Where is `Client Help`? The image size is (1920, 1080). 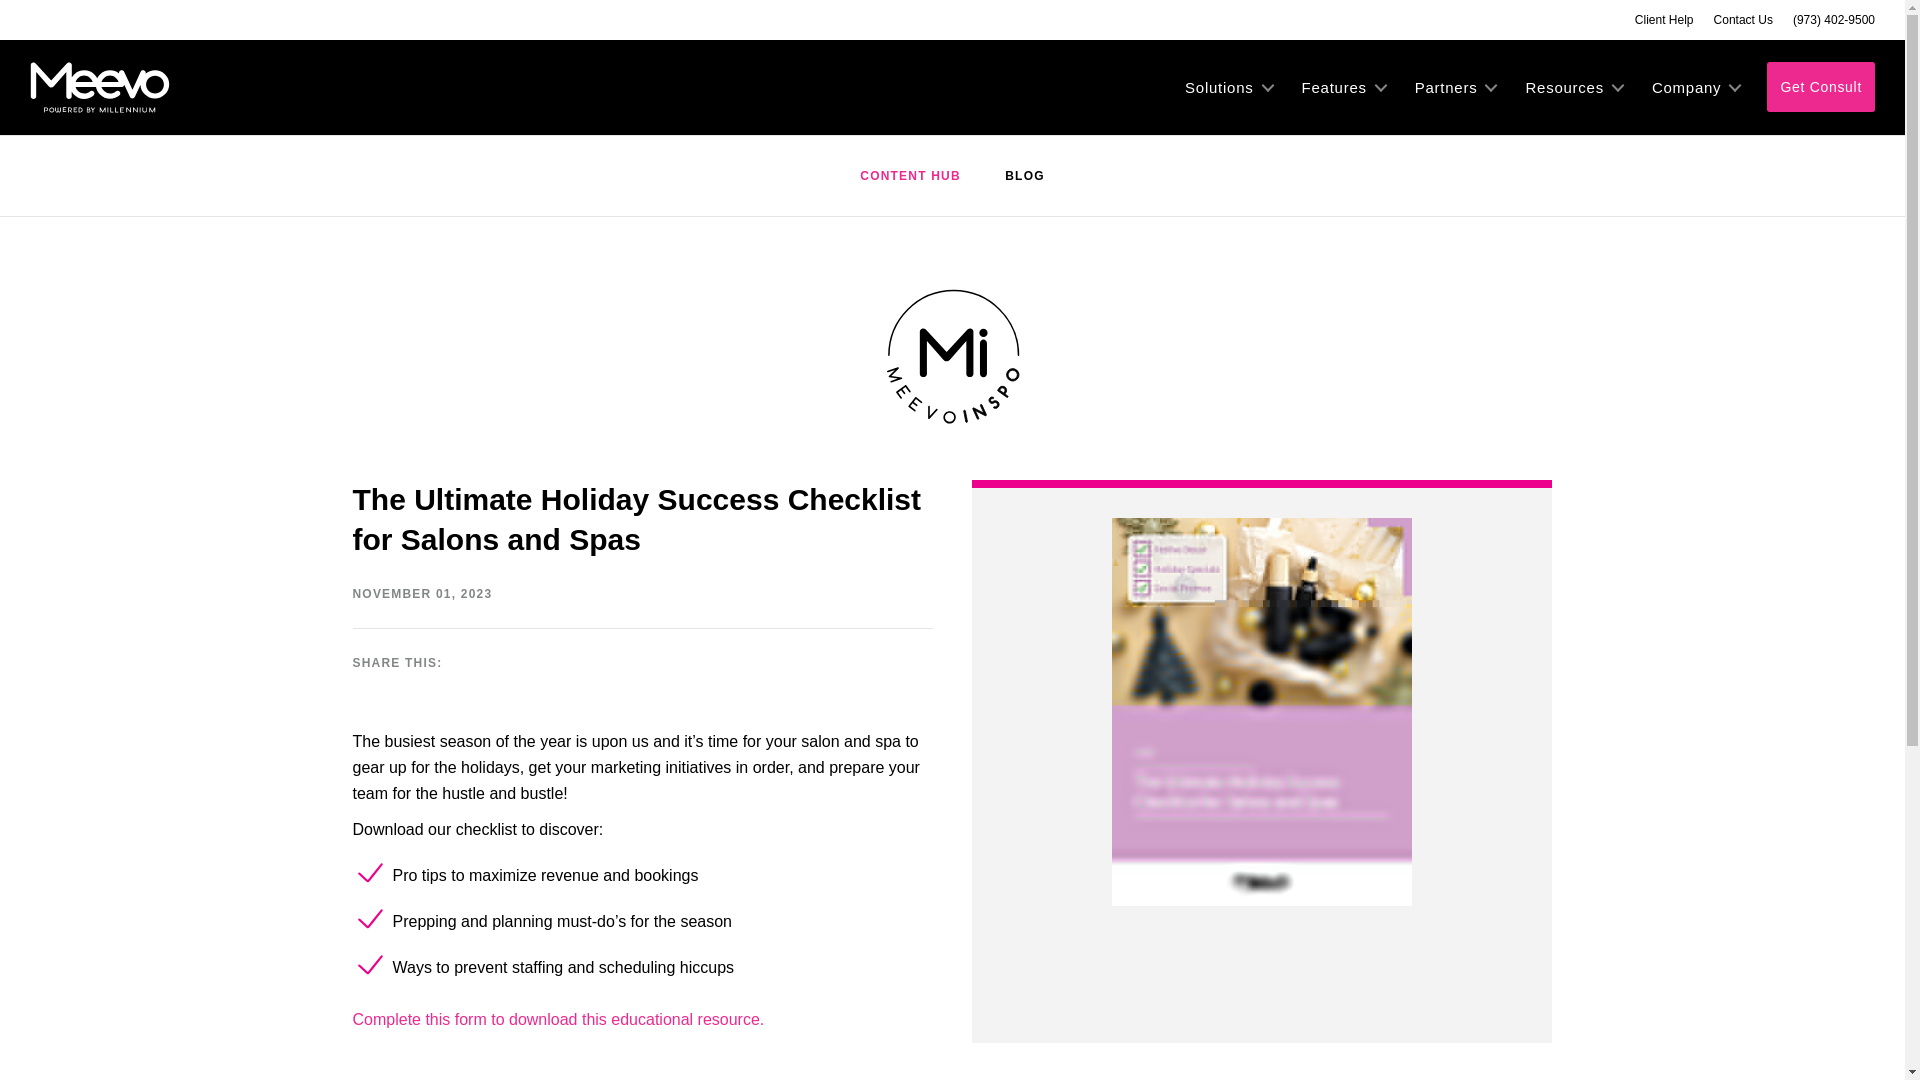
Client Help is located at coordinates (1664, 20).